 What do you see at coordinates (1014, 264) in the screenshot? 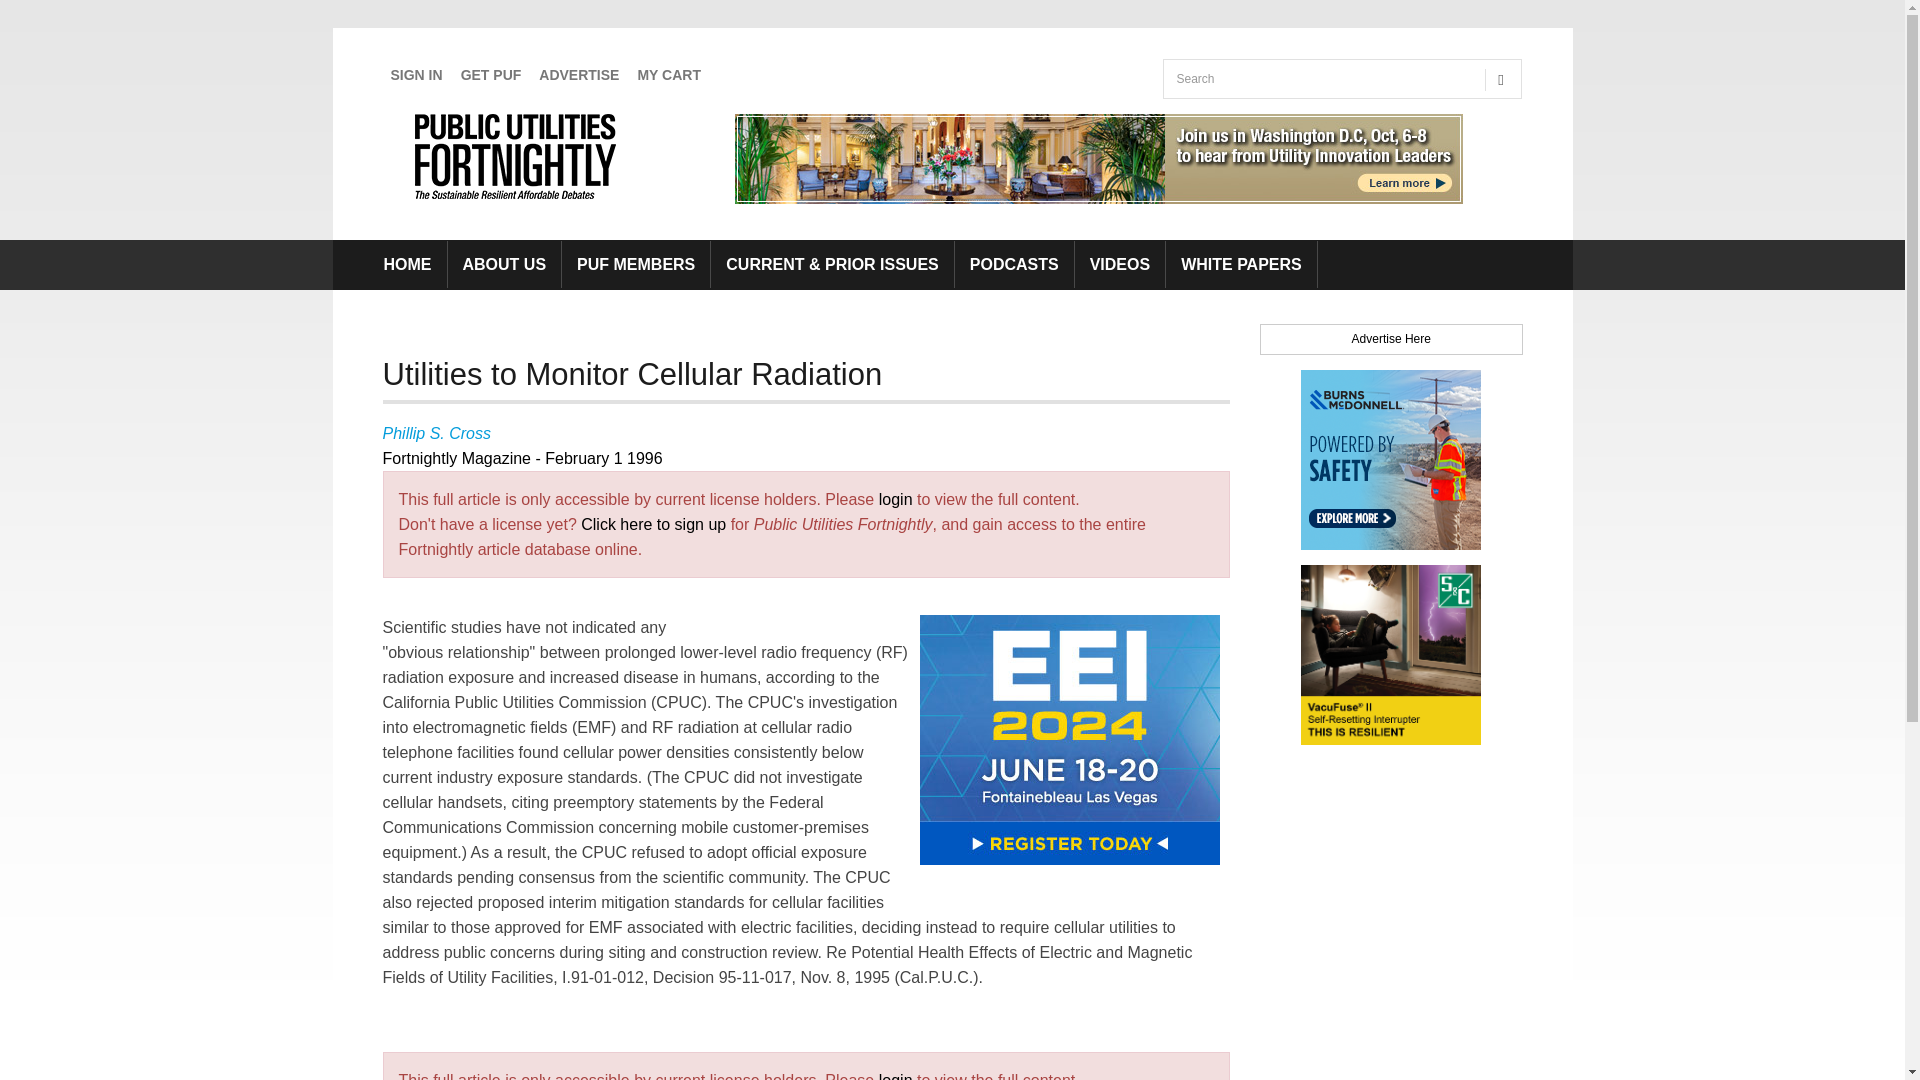
I see `PODCASTS` at bounding box center [1014, 264].